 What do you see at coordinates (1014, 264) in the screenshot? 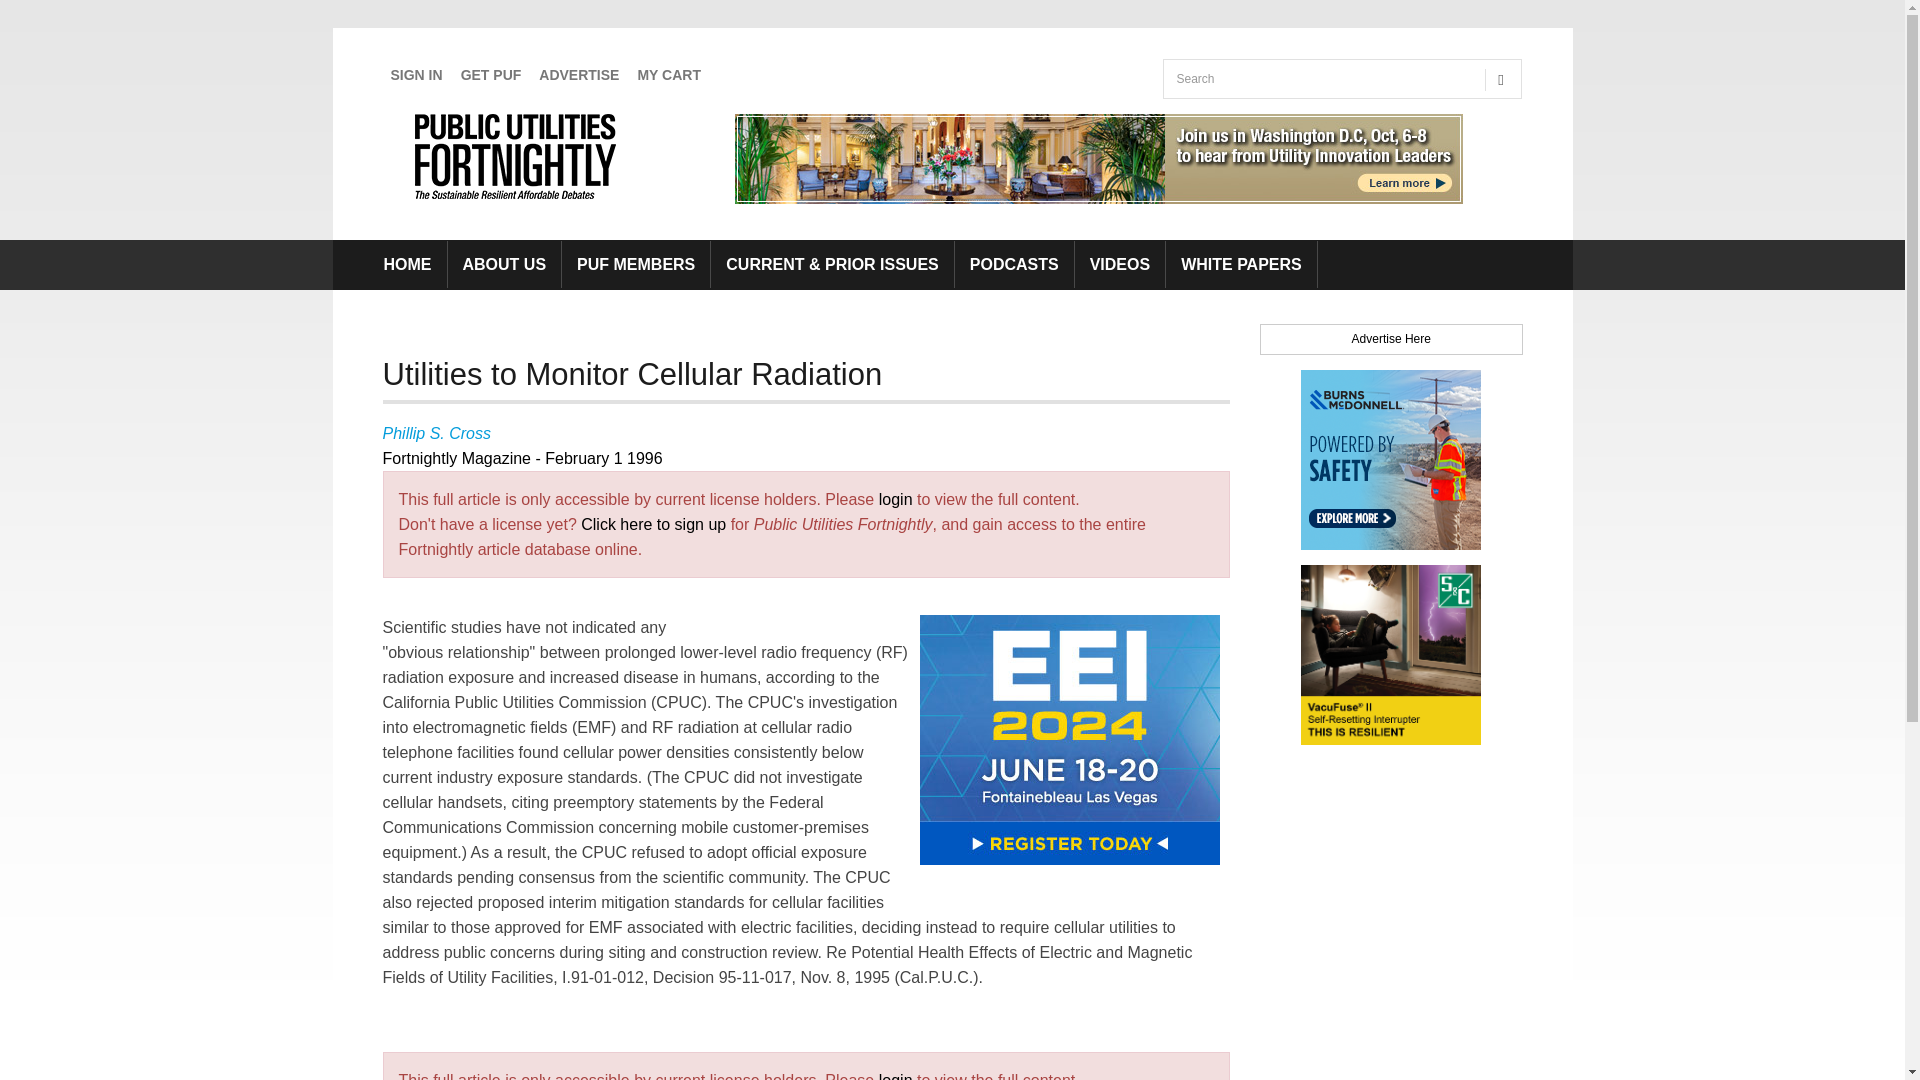
I see `PODCASTS` at bounding box center [1014, 264].